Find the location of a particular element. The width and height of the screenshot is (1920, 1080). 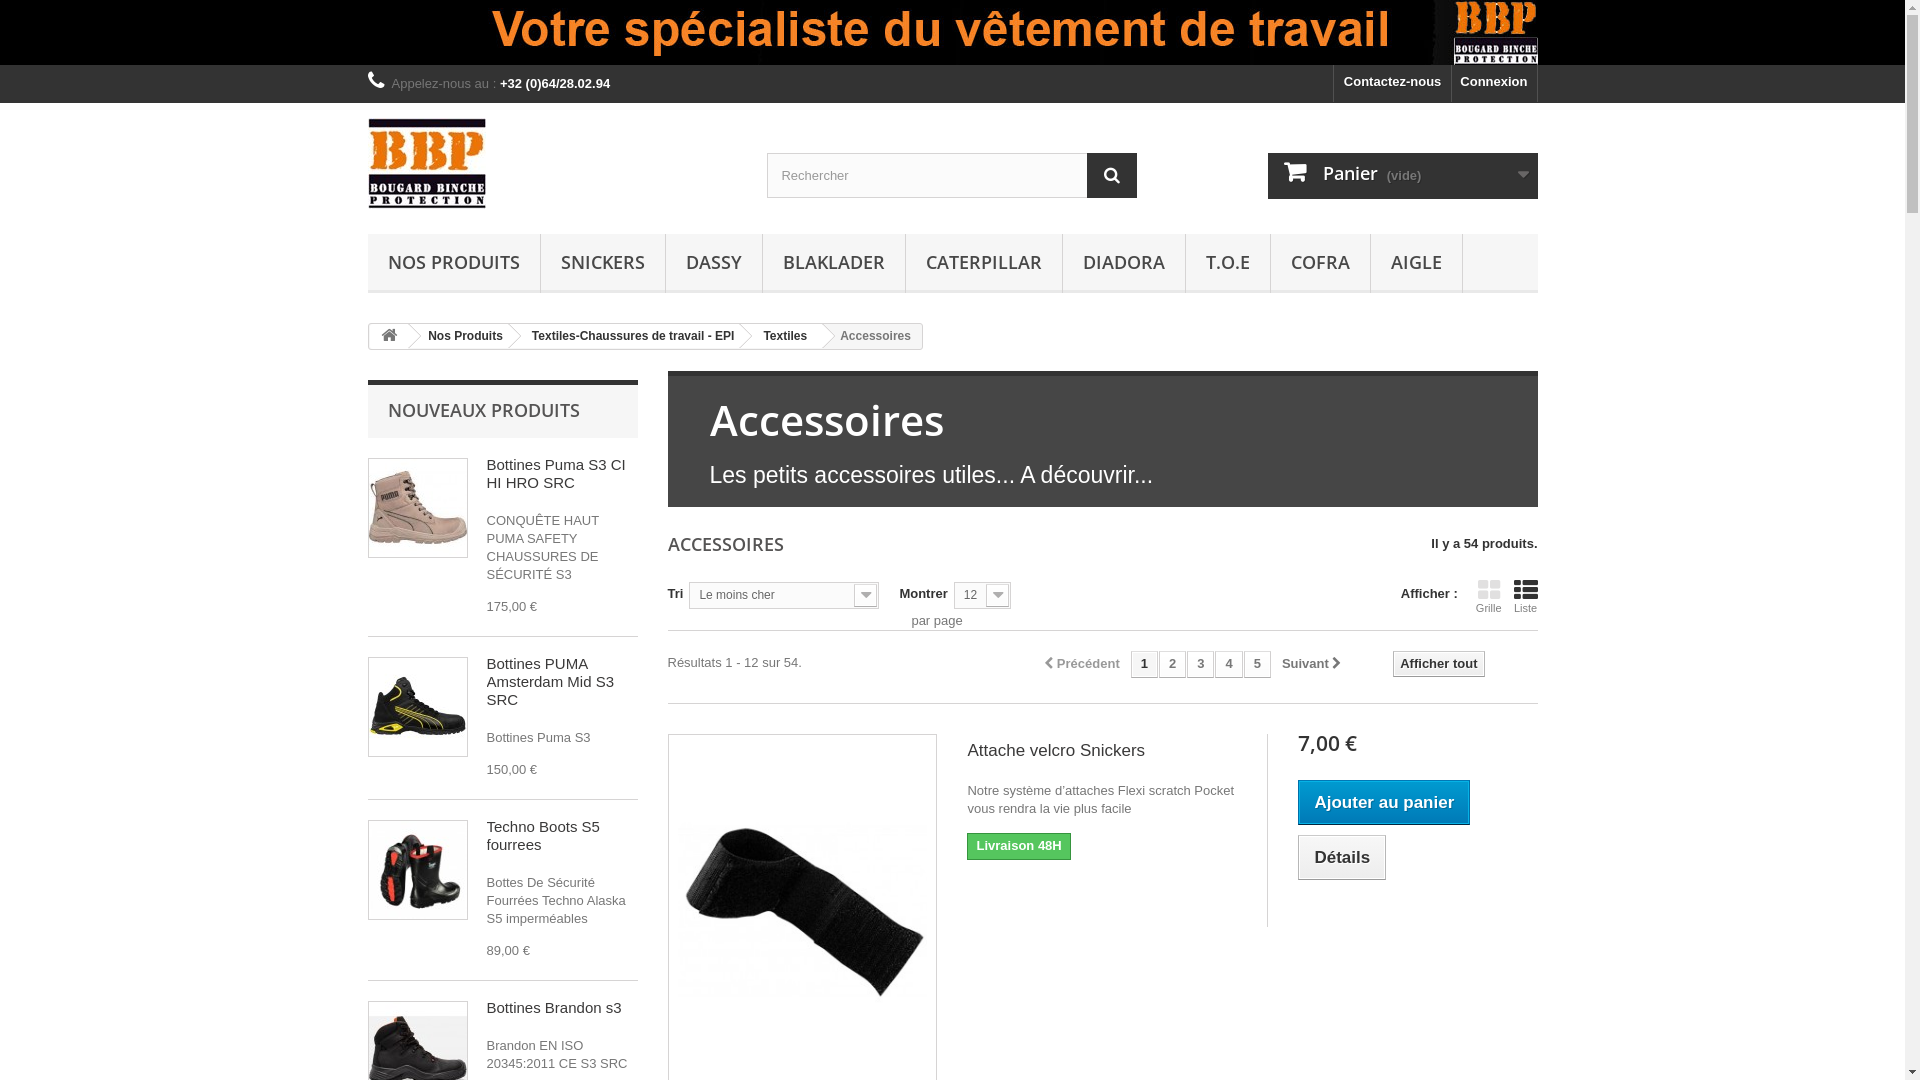

NOUVEAUX PRODUITS is located at coordinates (484, 410).